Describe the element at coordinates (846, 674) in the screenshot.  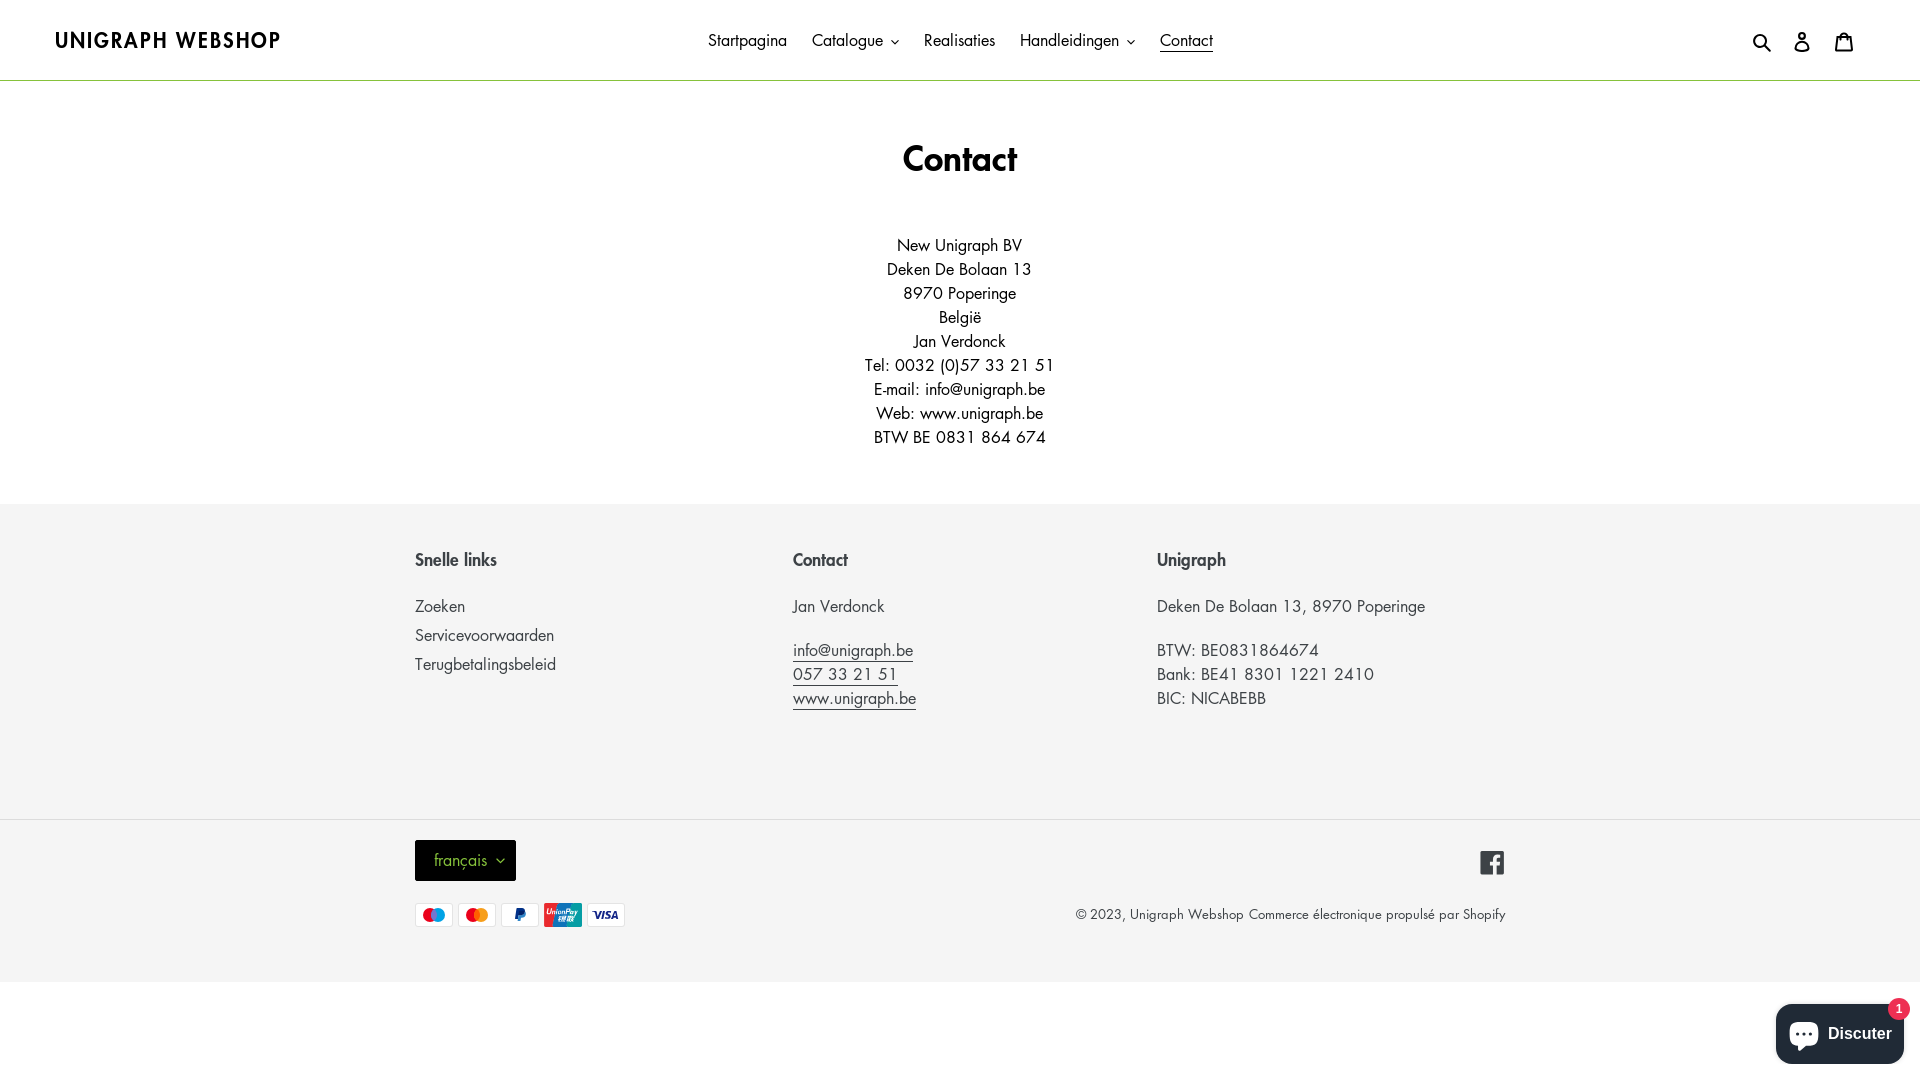
I see `057 33 21 51` at that location.